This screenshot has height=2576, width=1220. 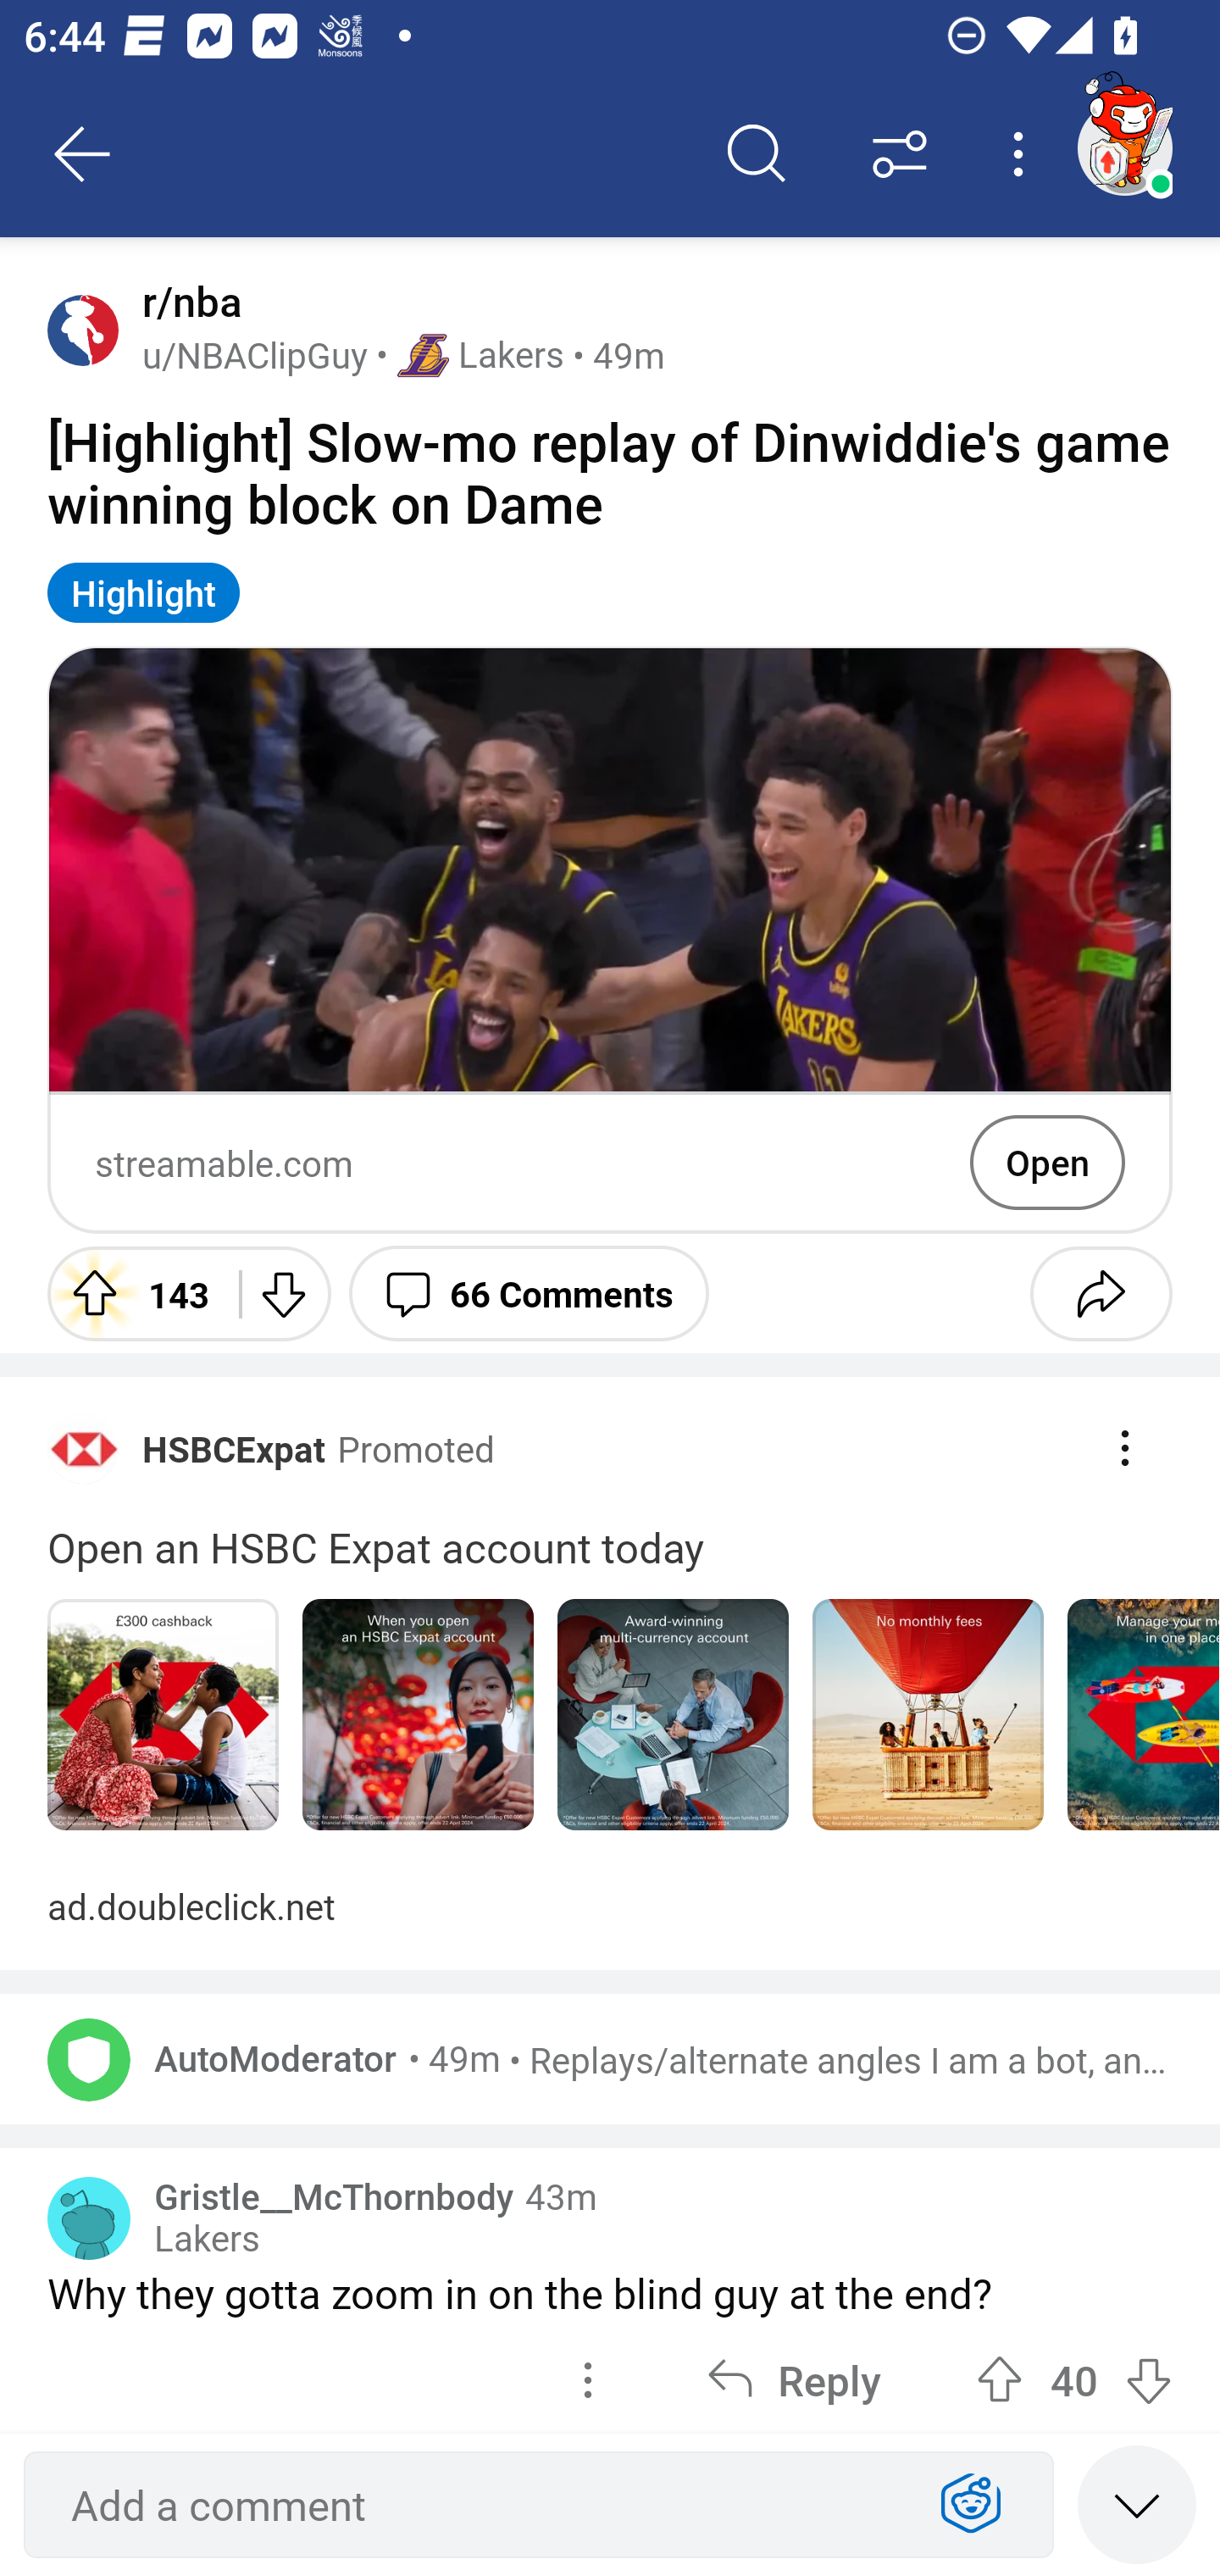 I want to click on Image 2 of 5. , so click(x=419, y=1715).